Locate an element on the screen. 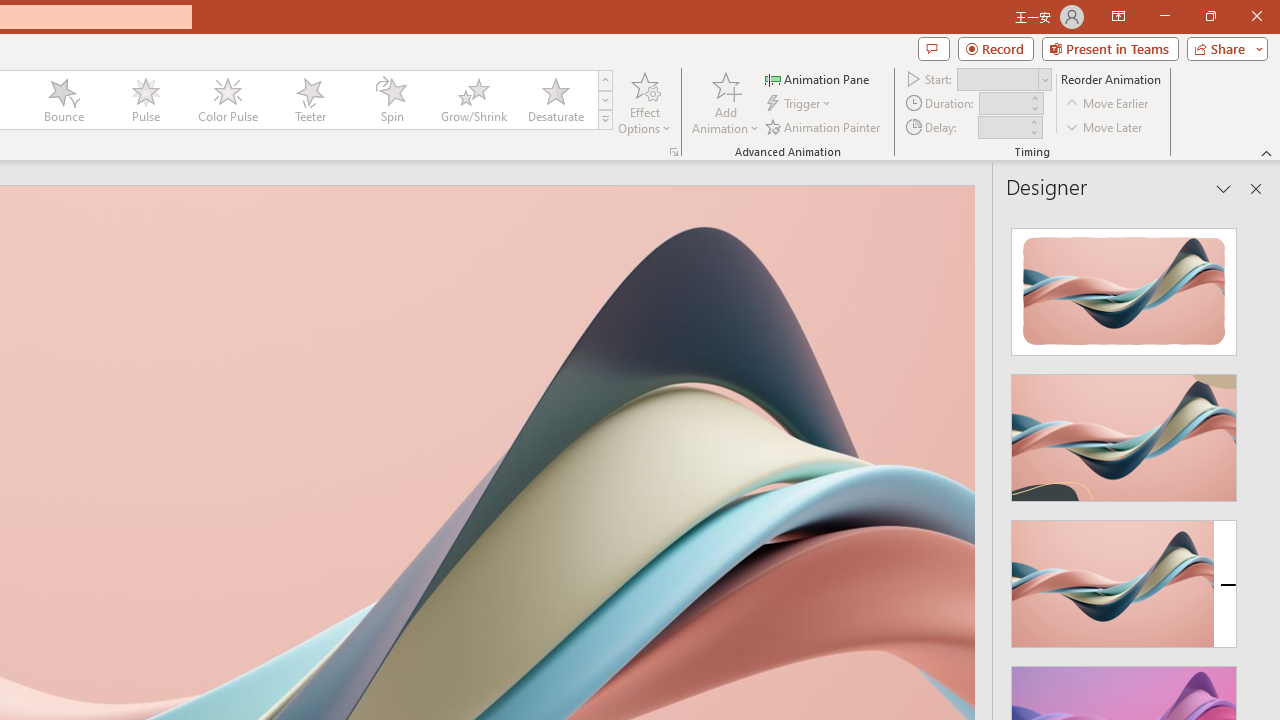  Move Later is located at coordinates (1105, 126).